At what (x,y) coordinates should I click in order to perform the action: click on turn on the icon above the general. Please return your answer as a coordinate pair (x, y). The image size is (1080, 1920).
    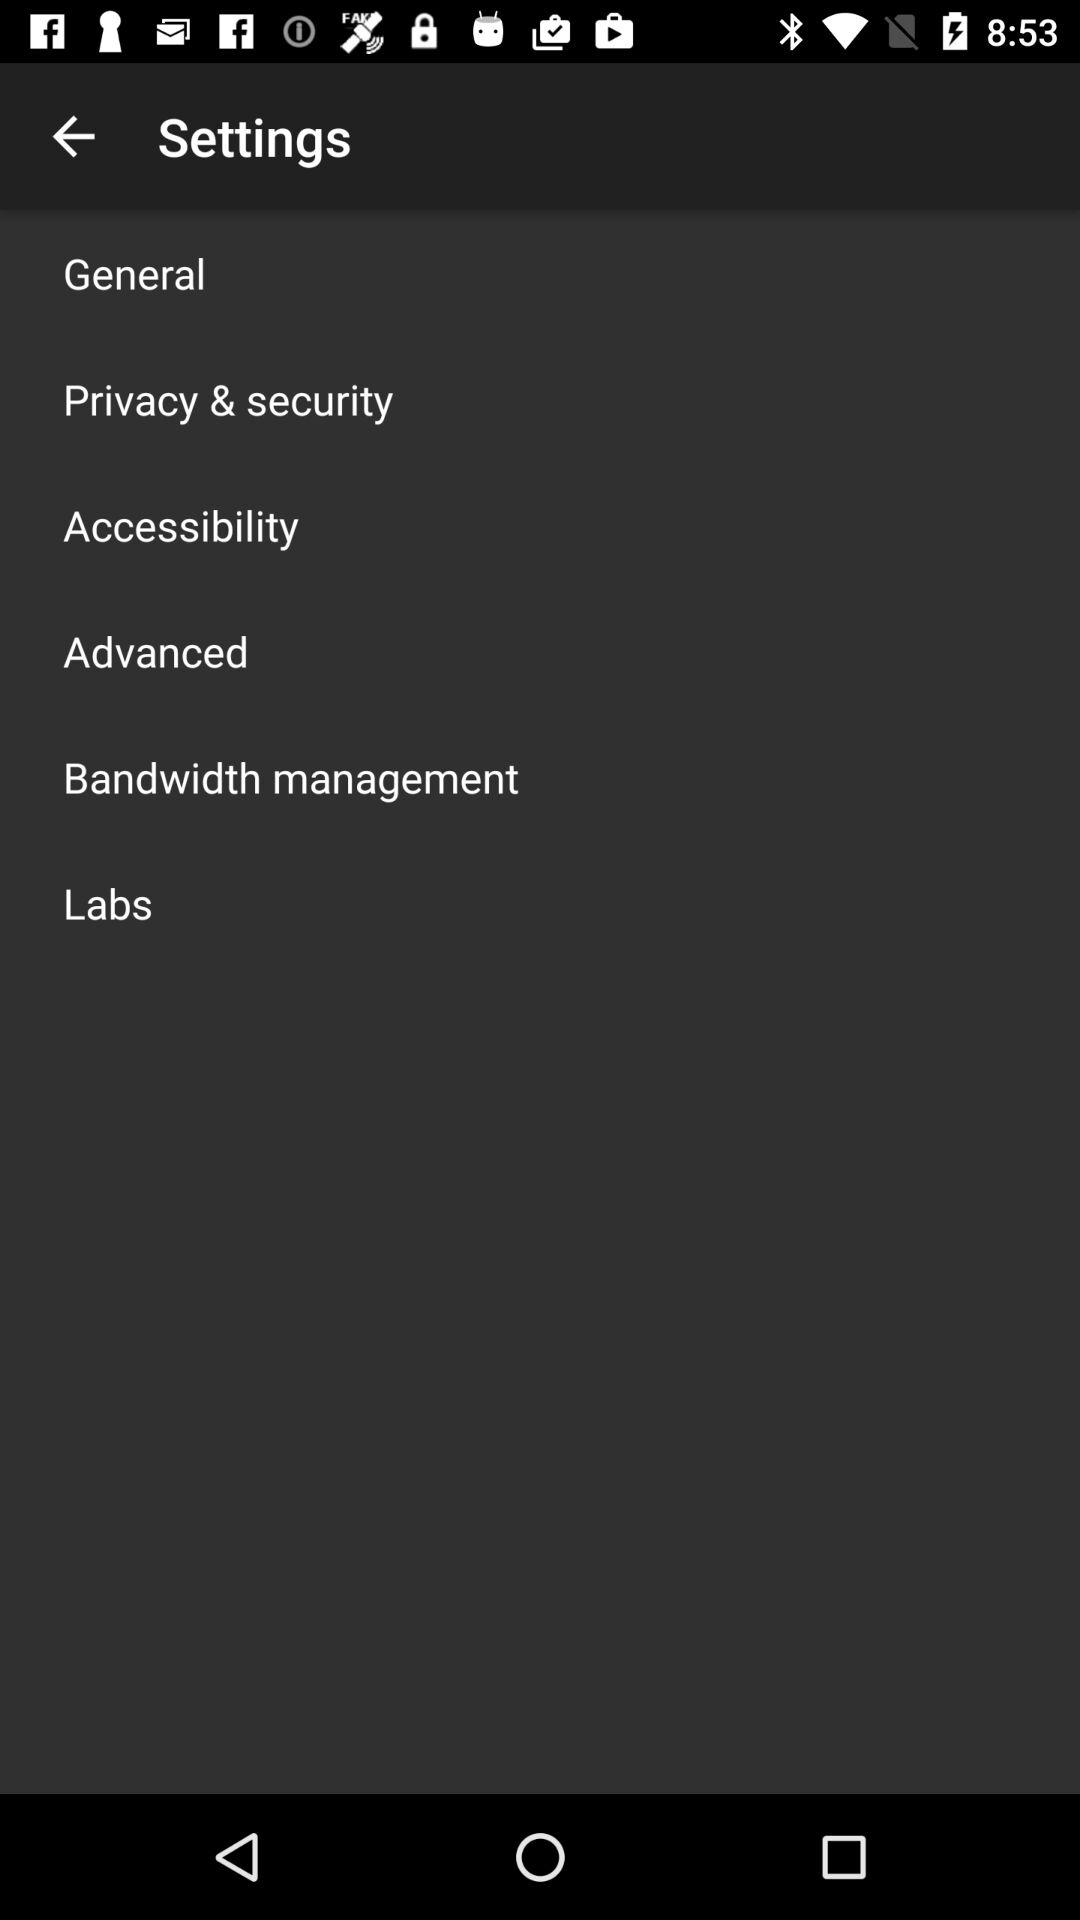
    Looking at the image, I should click on (73, 136).